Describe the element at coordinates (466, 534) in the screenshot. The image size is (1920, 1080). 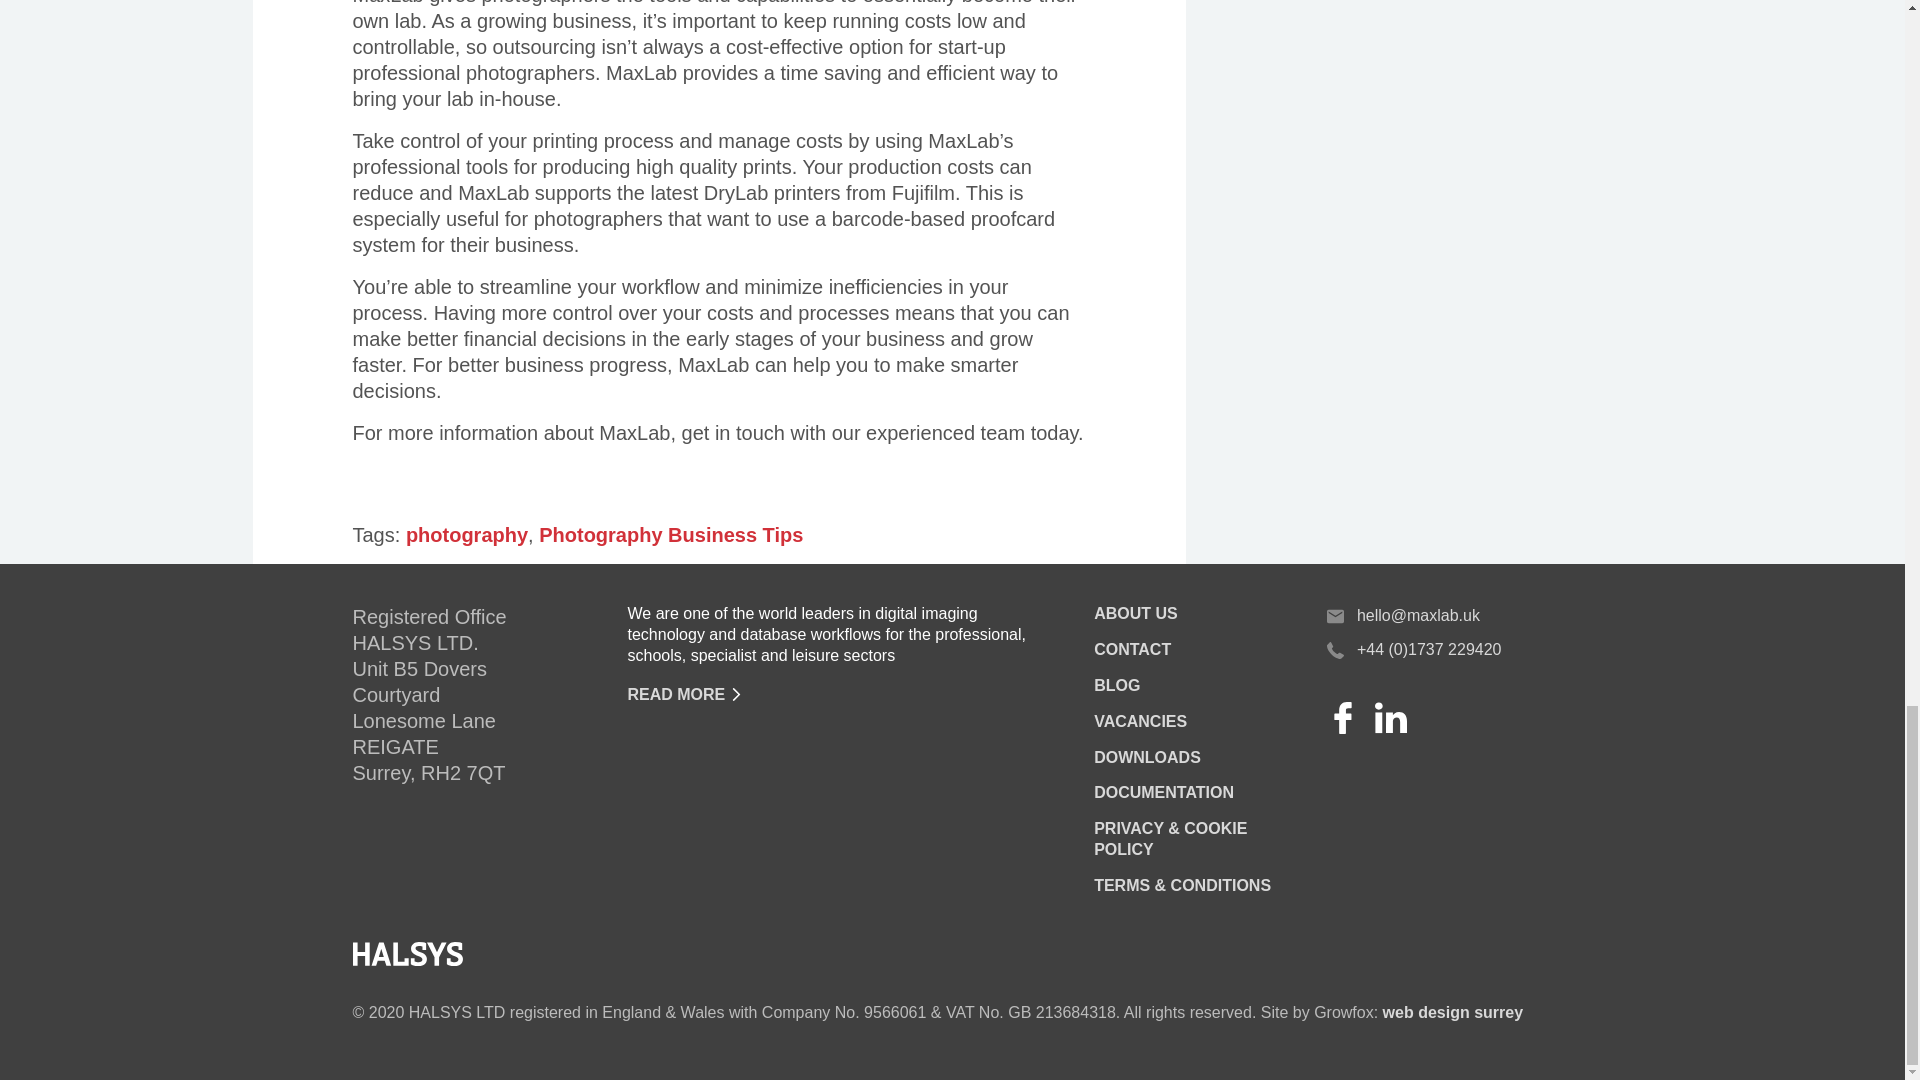
I see `photography` at that location.